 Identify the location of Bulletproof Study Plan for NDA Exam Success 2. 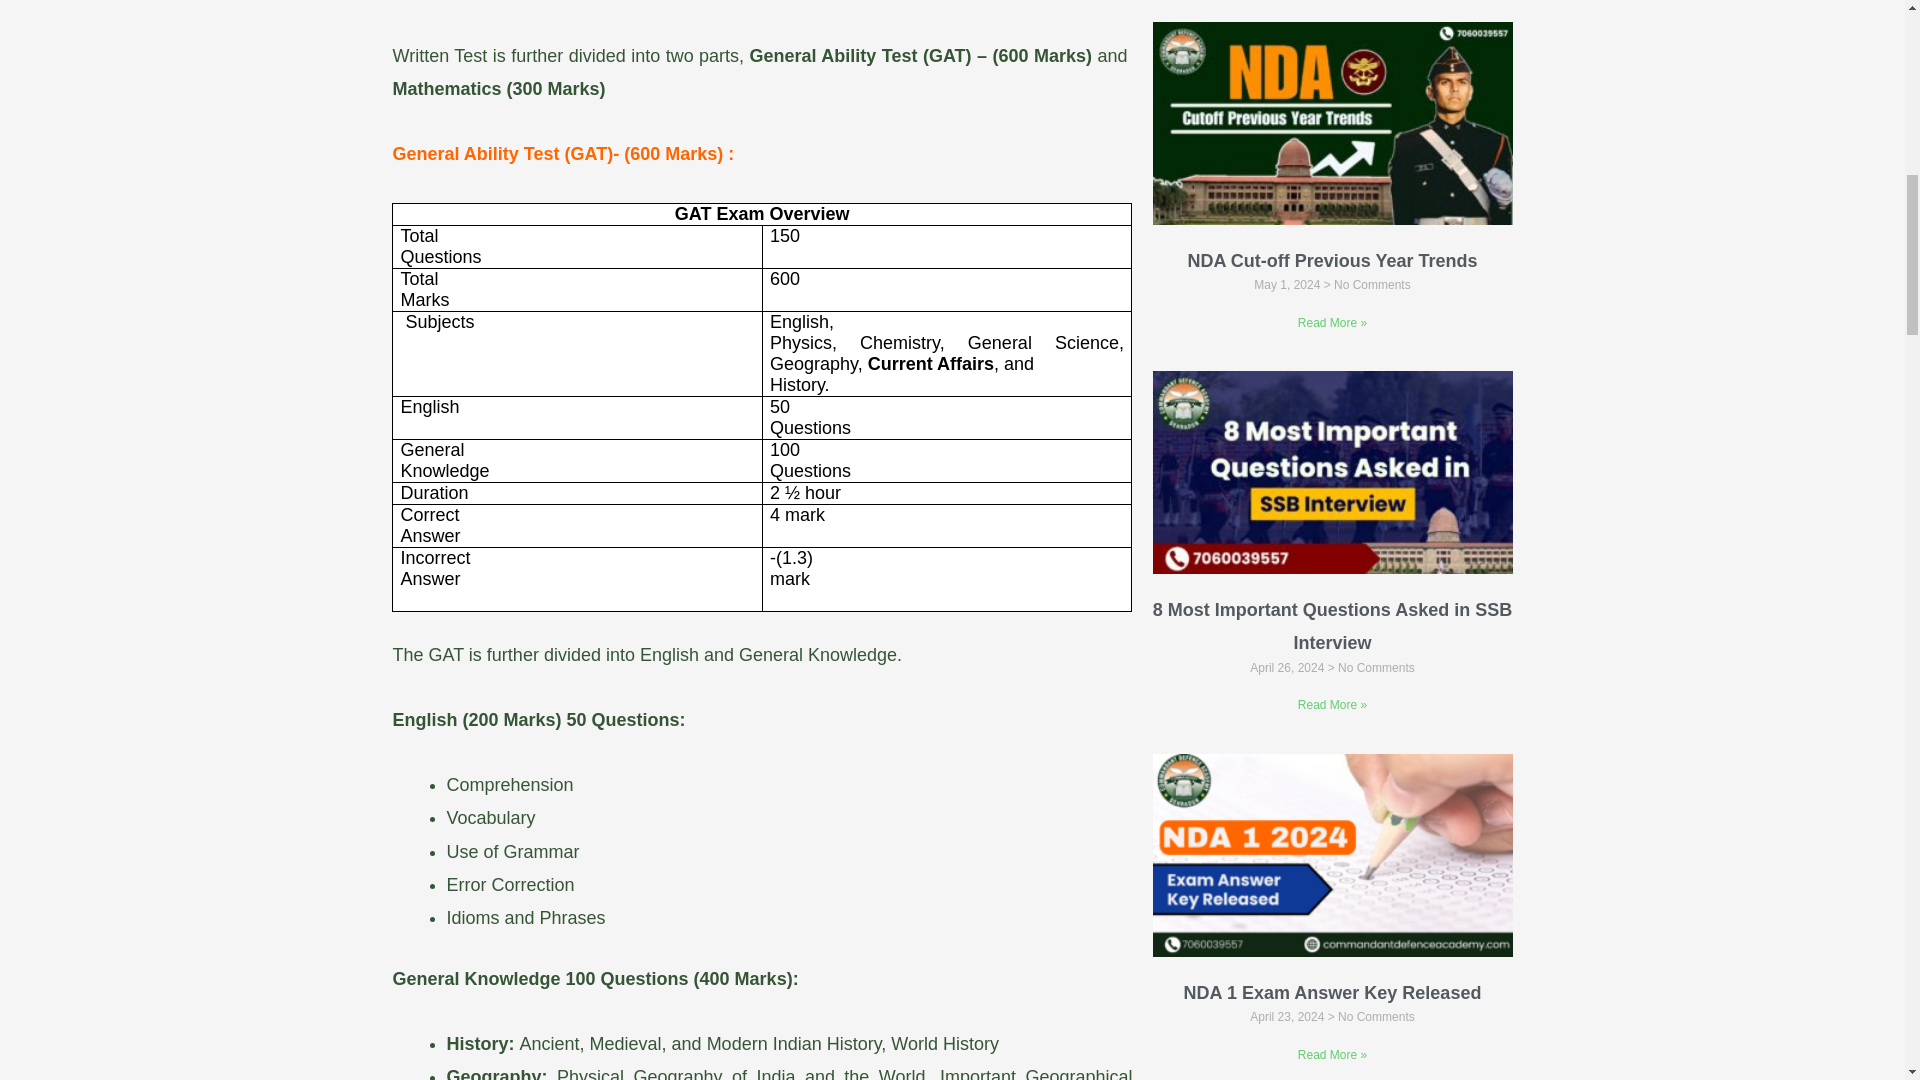
(1332, 122).